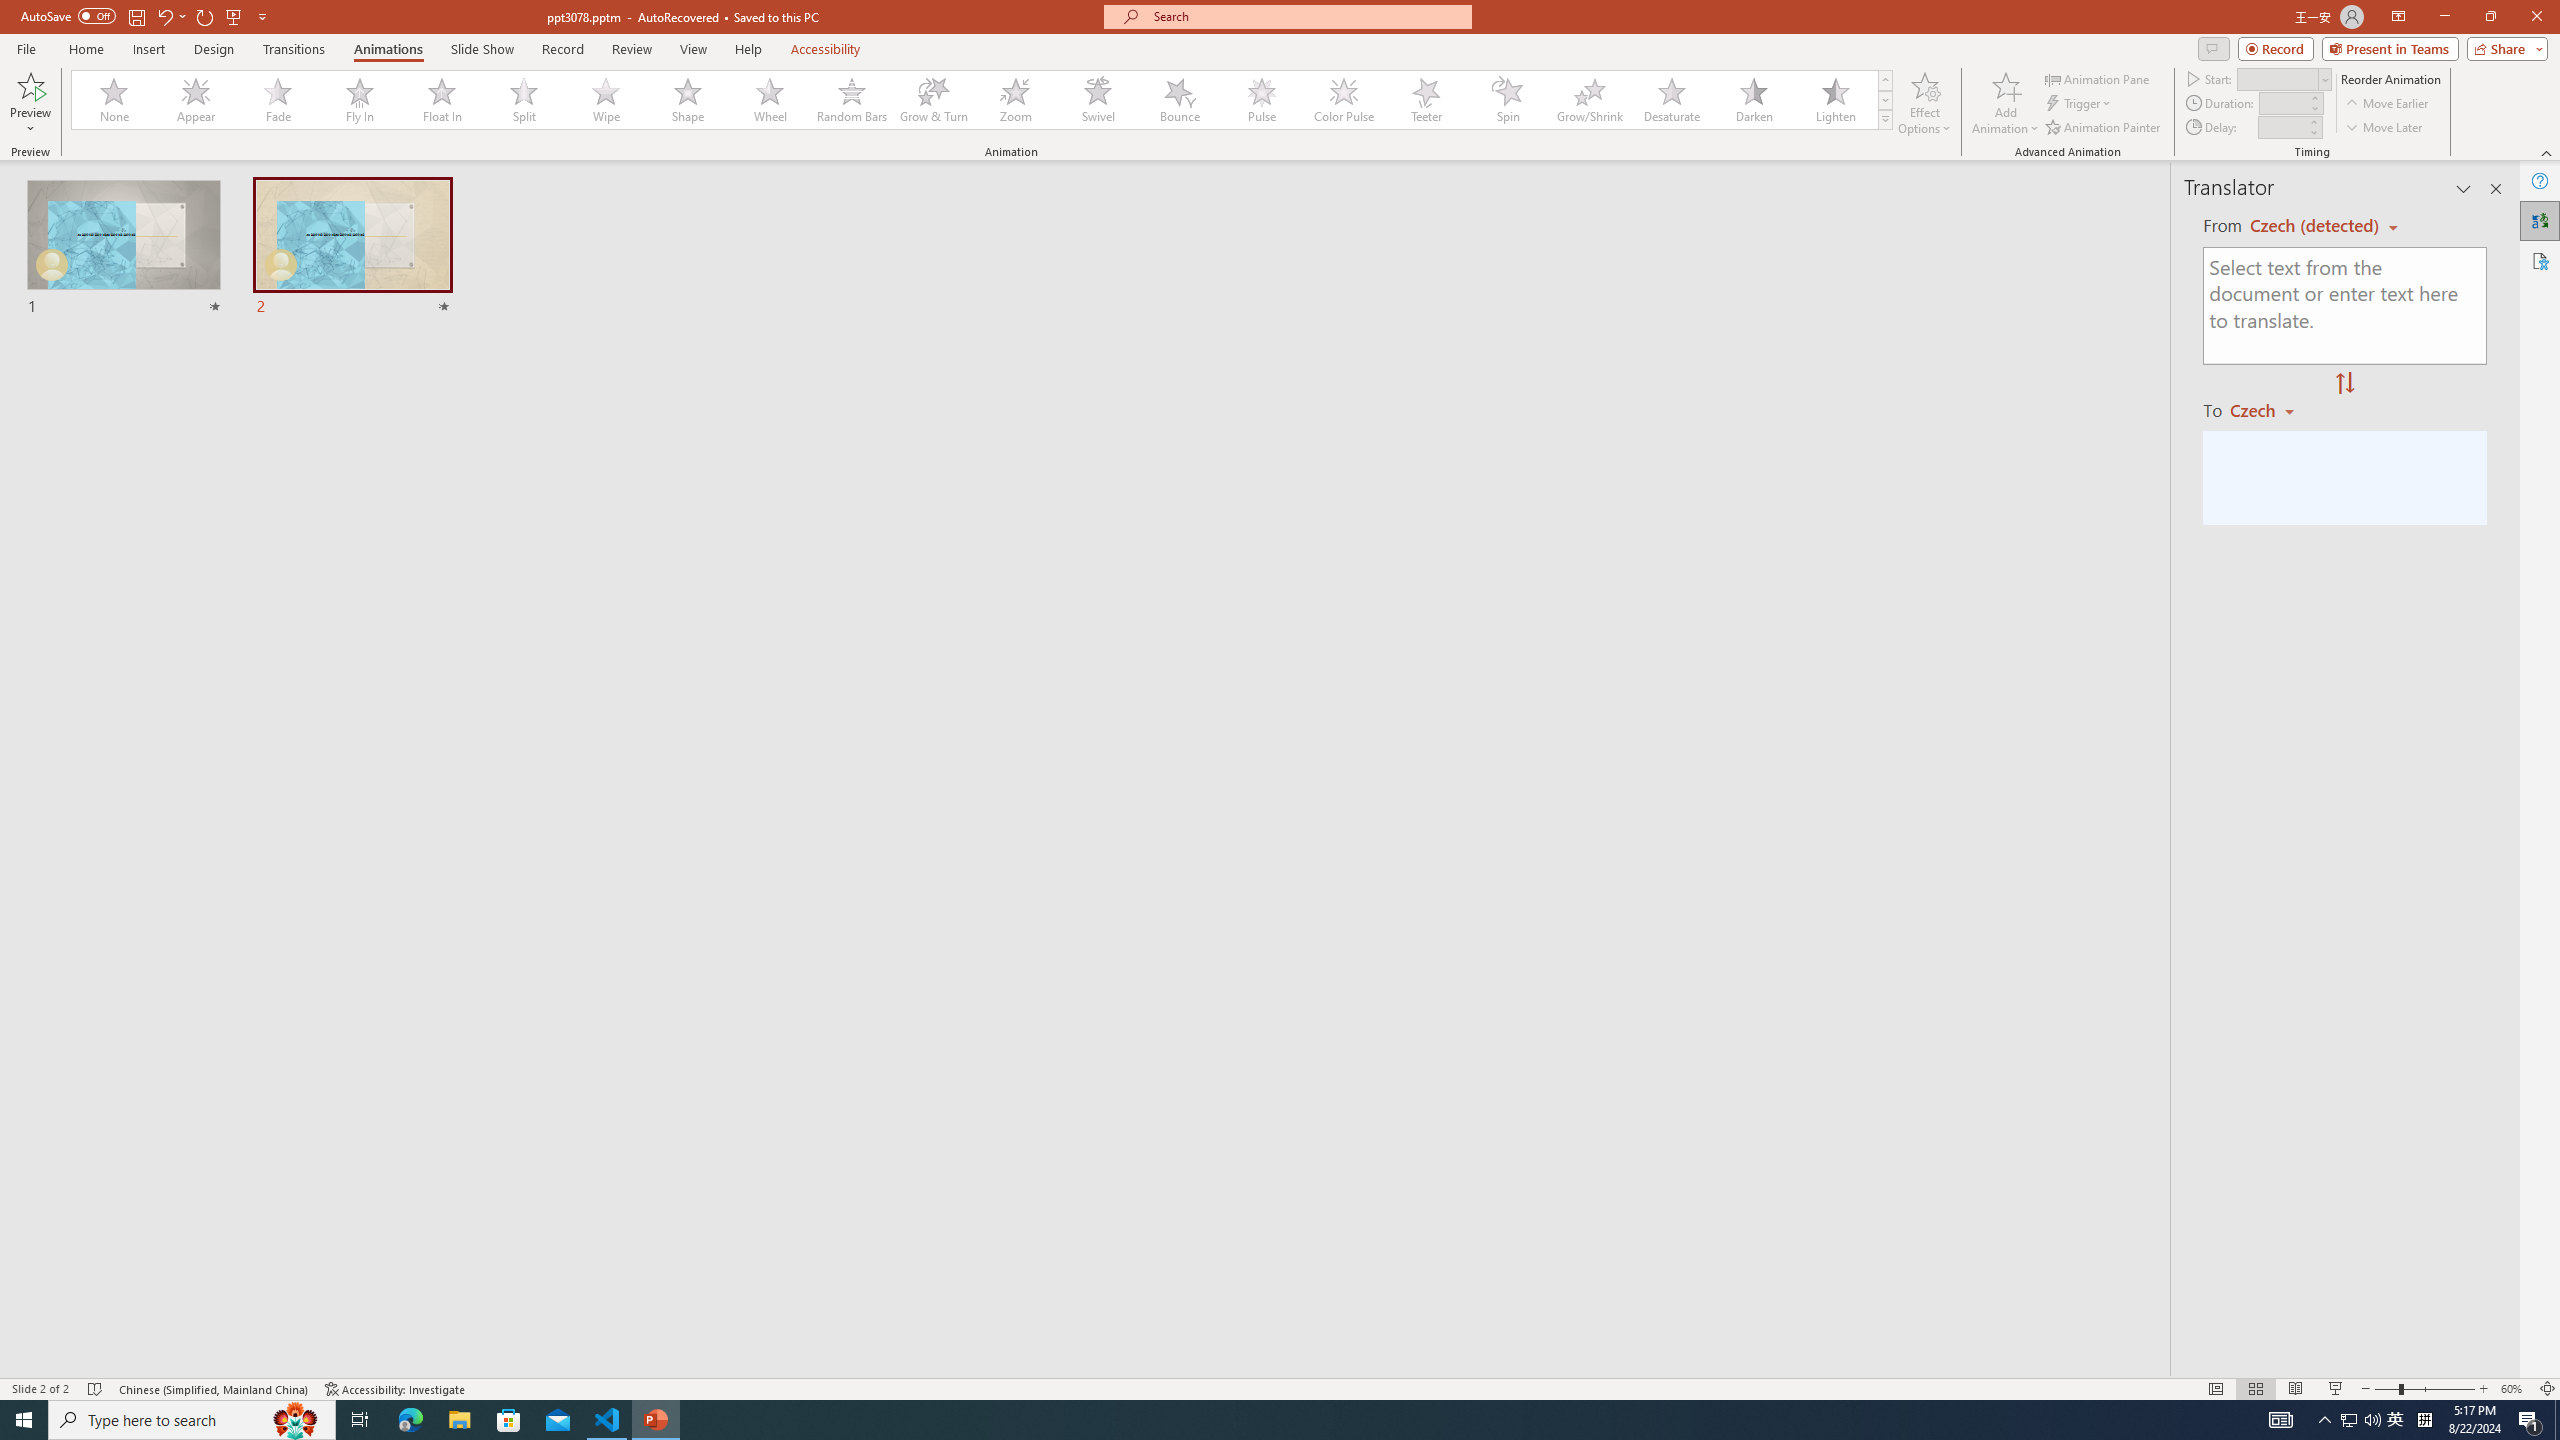 This screenshot has height=1440, width=2560. What do you see at coordinates (1425, 100) in the screenshot?
I see `Teeter` at bounding box center [1425, 100].